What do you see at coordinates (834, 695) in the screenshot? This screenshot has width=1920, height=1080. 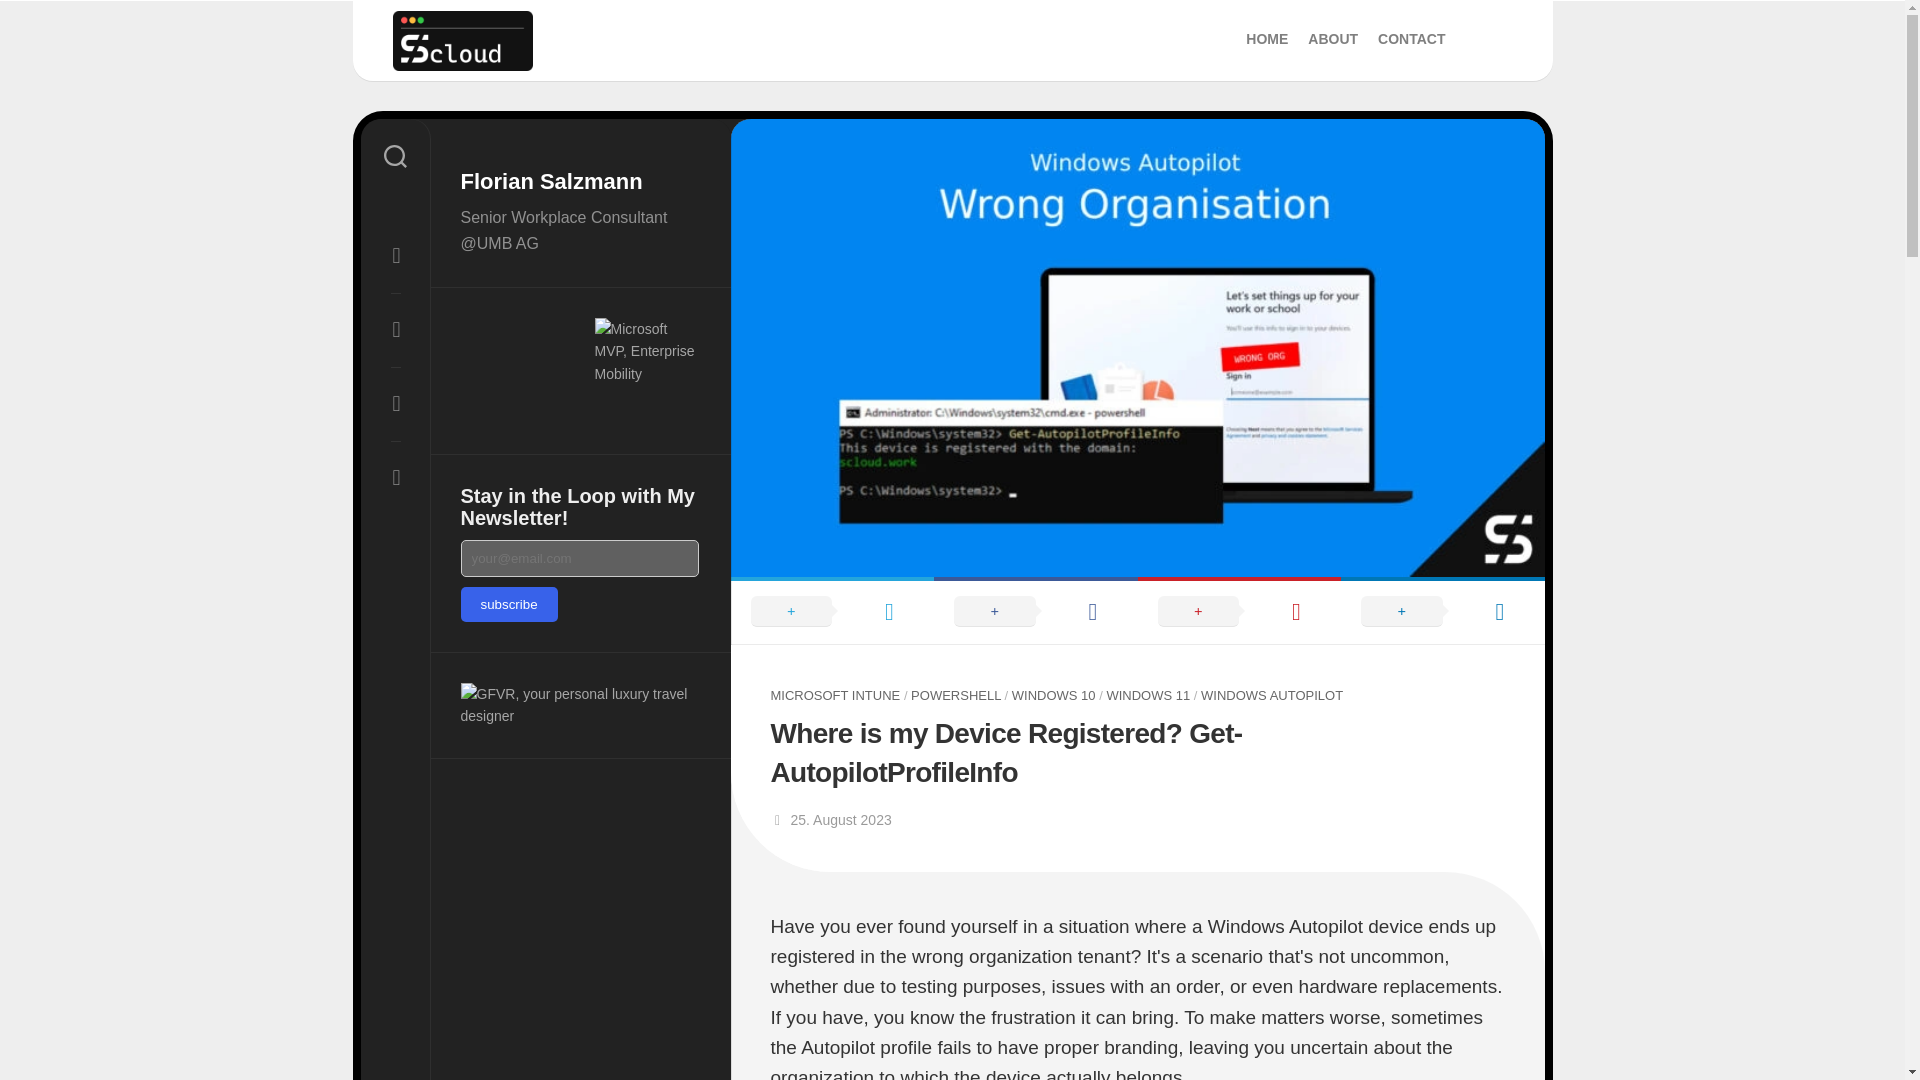 I see `MICROSOFT INTUNE` at bounding box center [834, 695].